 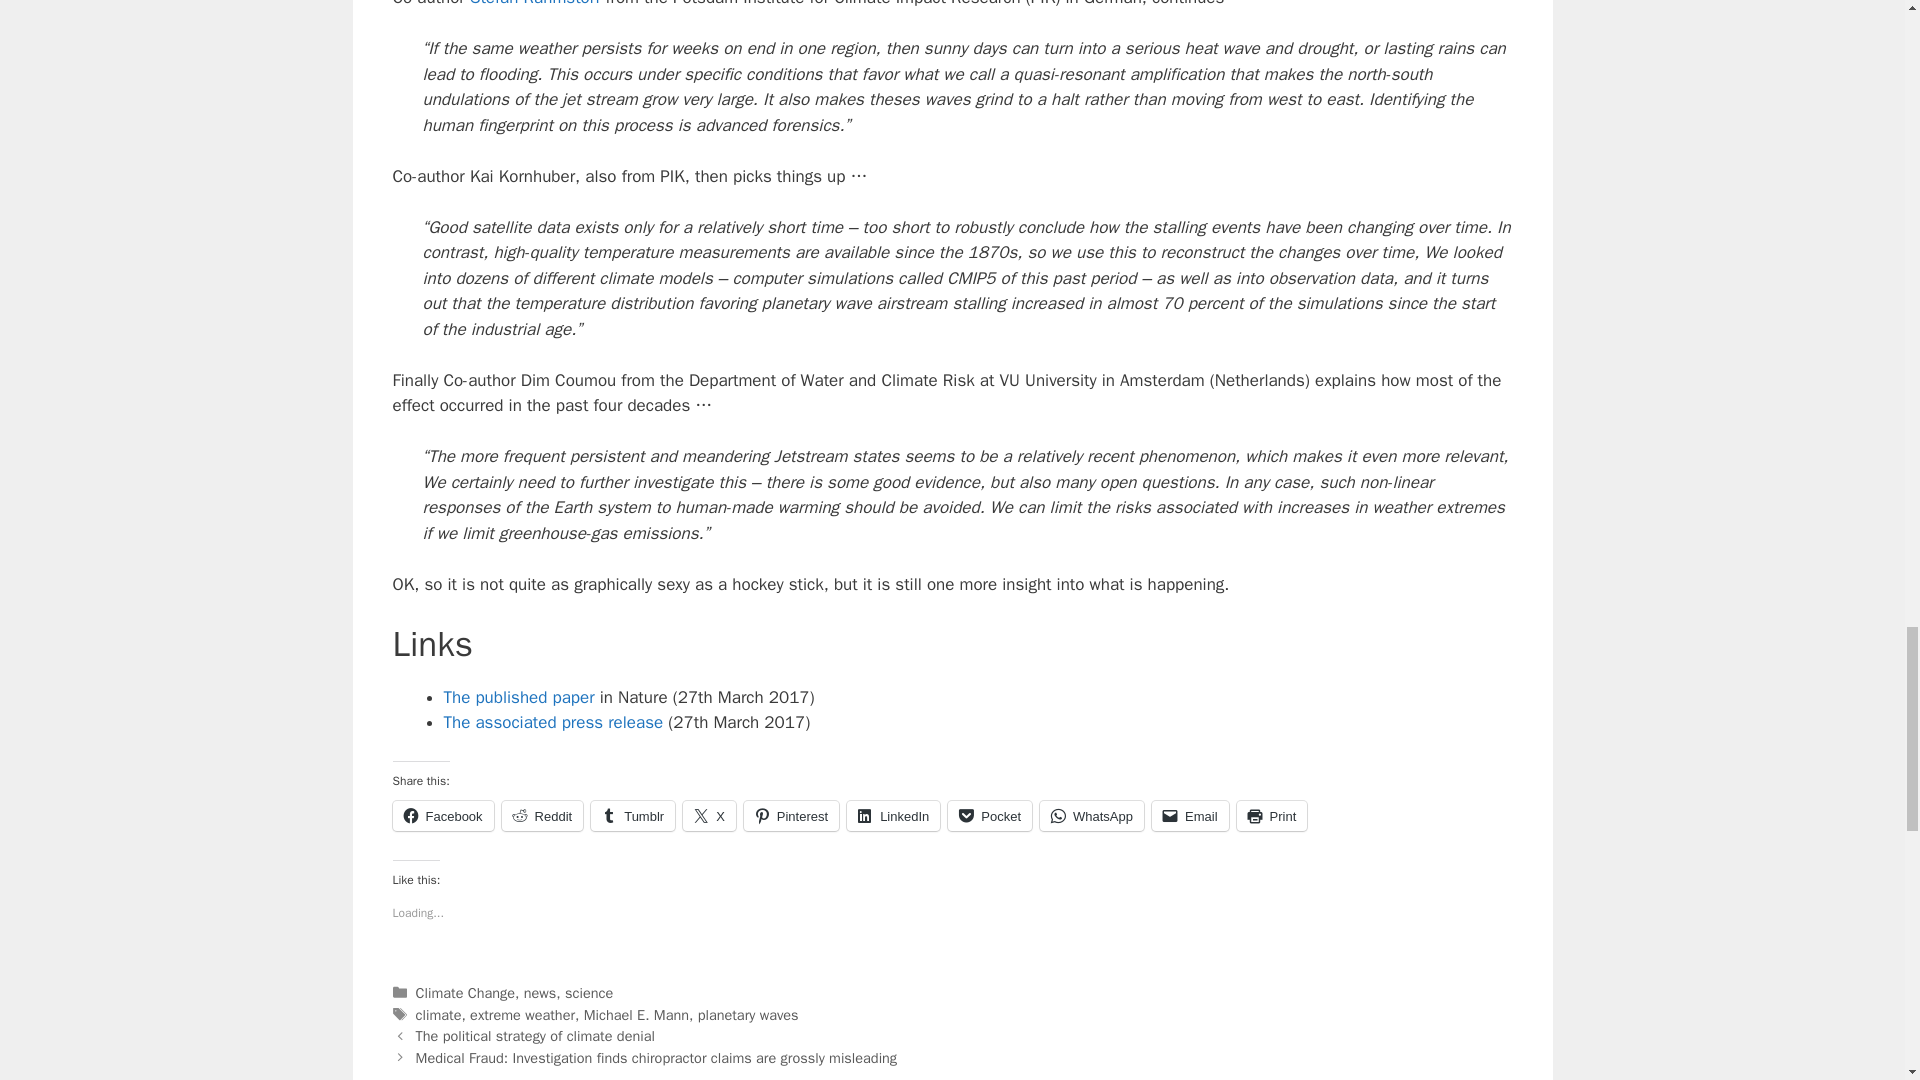 I want to click on Click to email a link to a friend, so click(x=1190, y=816).